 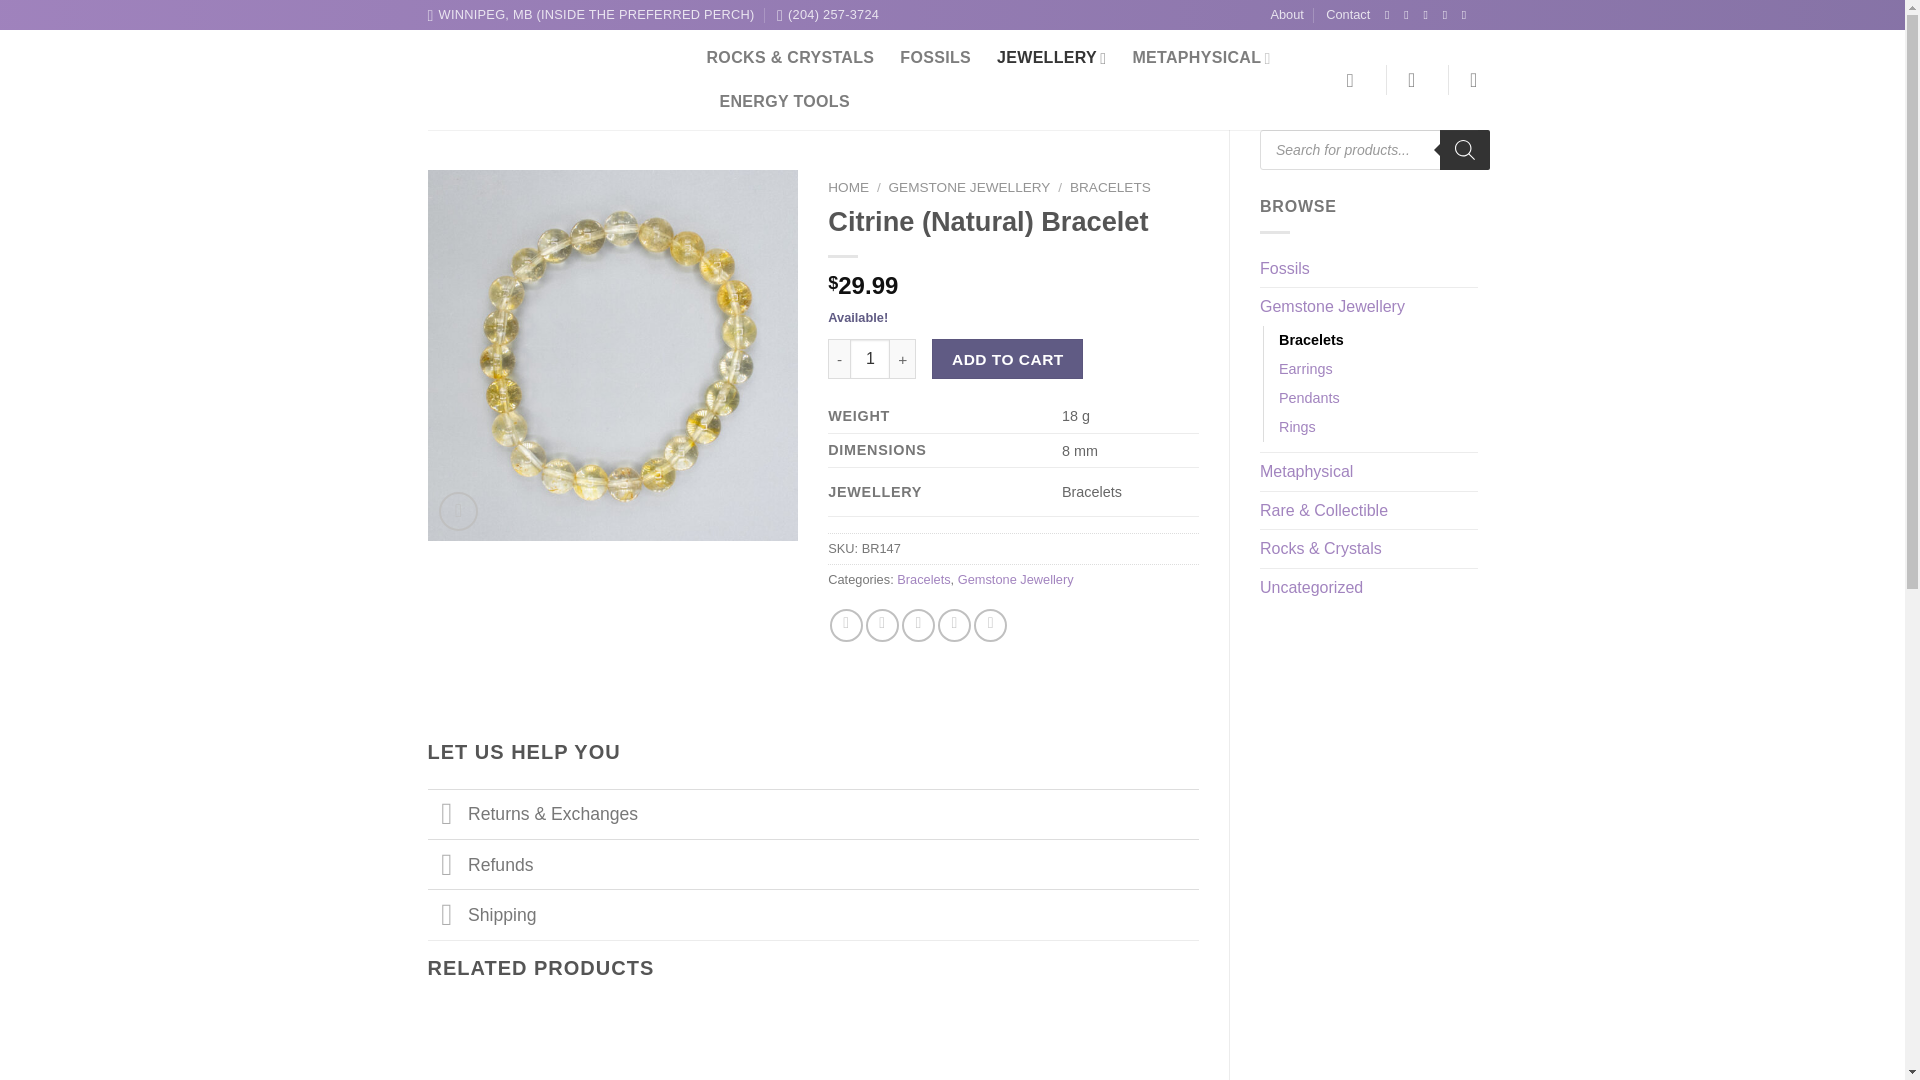 What do you see at coordinates (1311, 340) in the screenshot?
I see `Bracelets` at bounding box center [1311, 340].